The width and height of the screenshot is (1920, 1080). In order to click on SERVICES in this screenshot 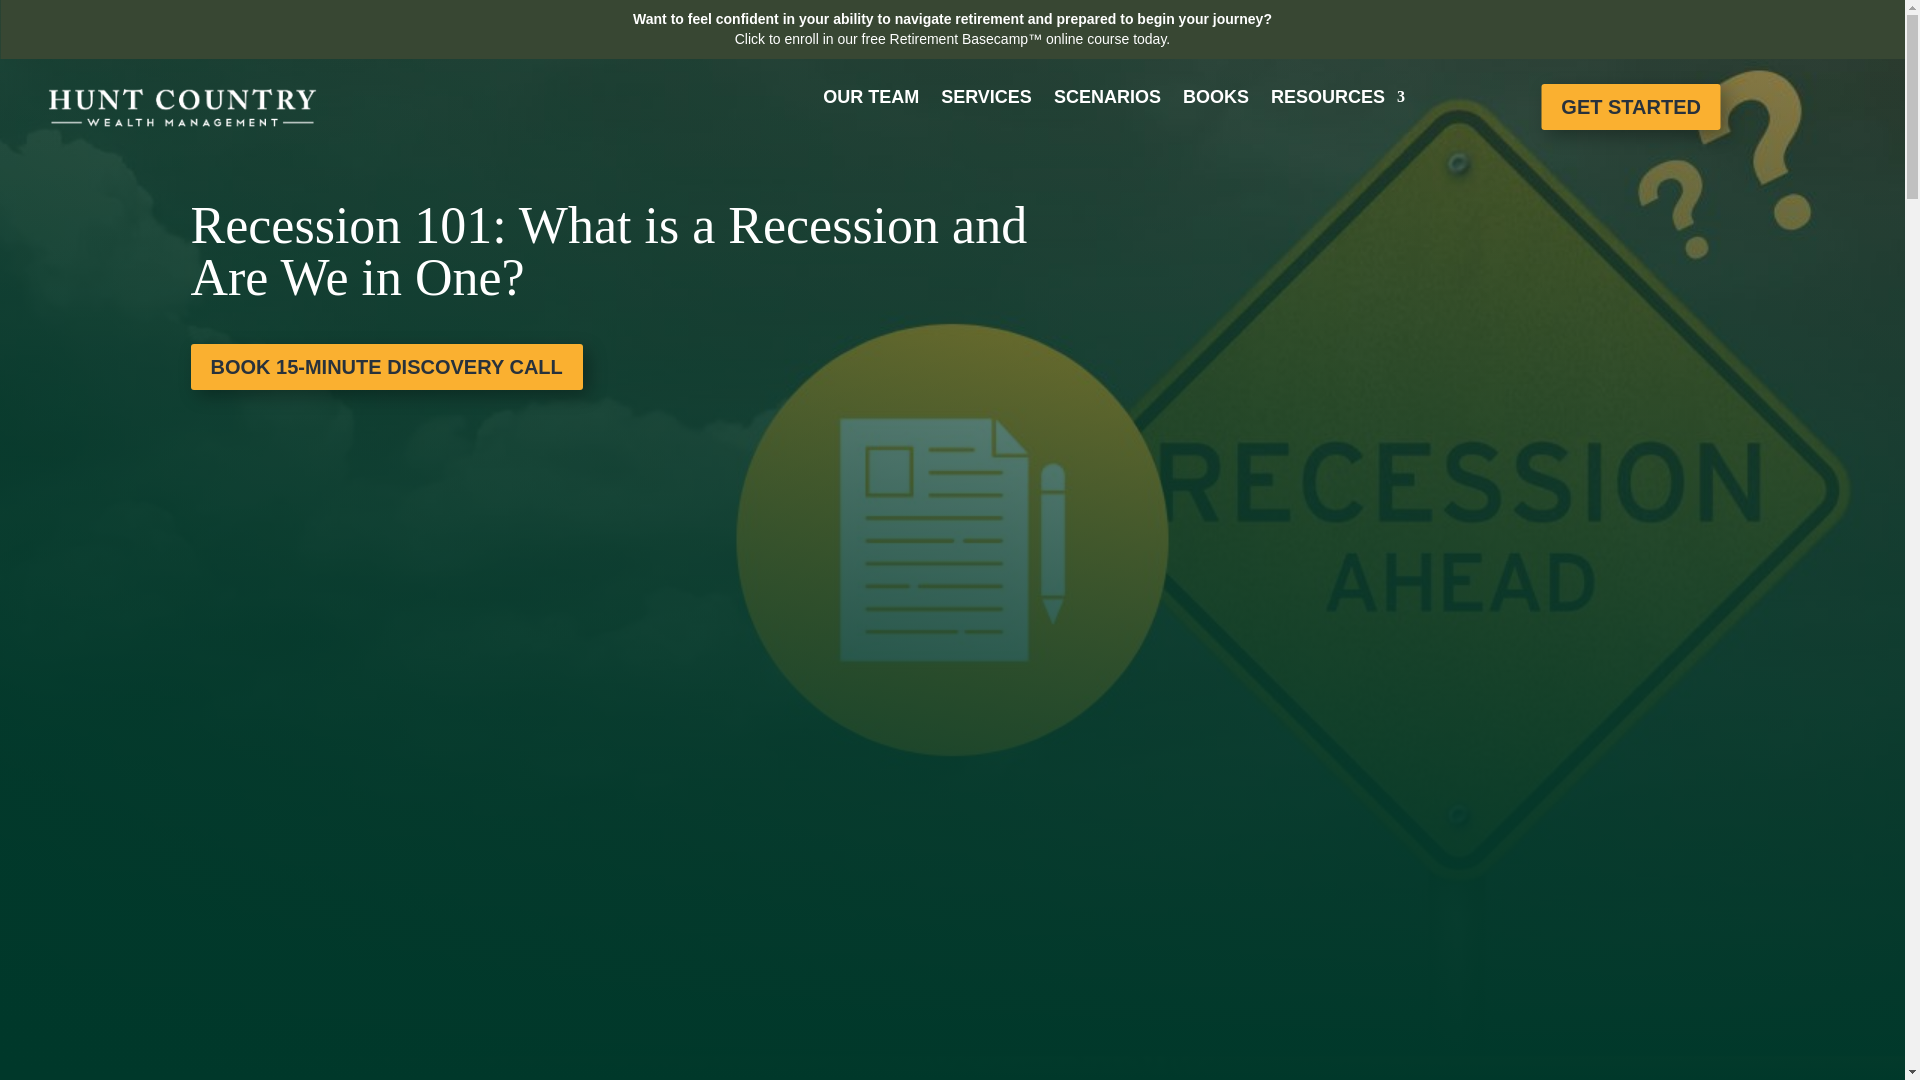, I will do `click(986, 97)`.